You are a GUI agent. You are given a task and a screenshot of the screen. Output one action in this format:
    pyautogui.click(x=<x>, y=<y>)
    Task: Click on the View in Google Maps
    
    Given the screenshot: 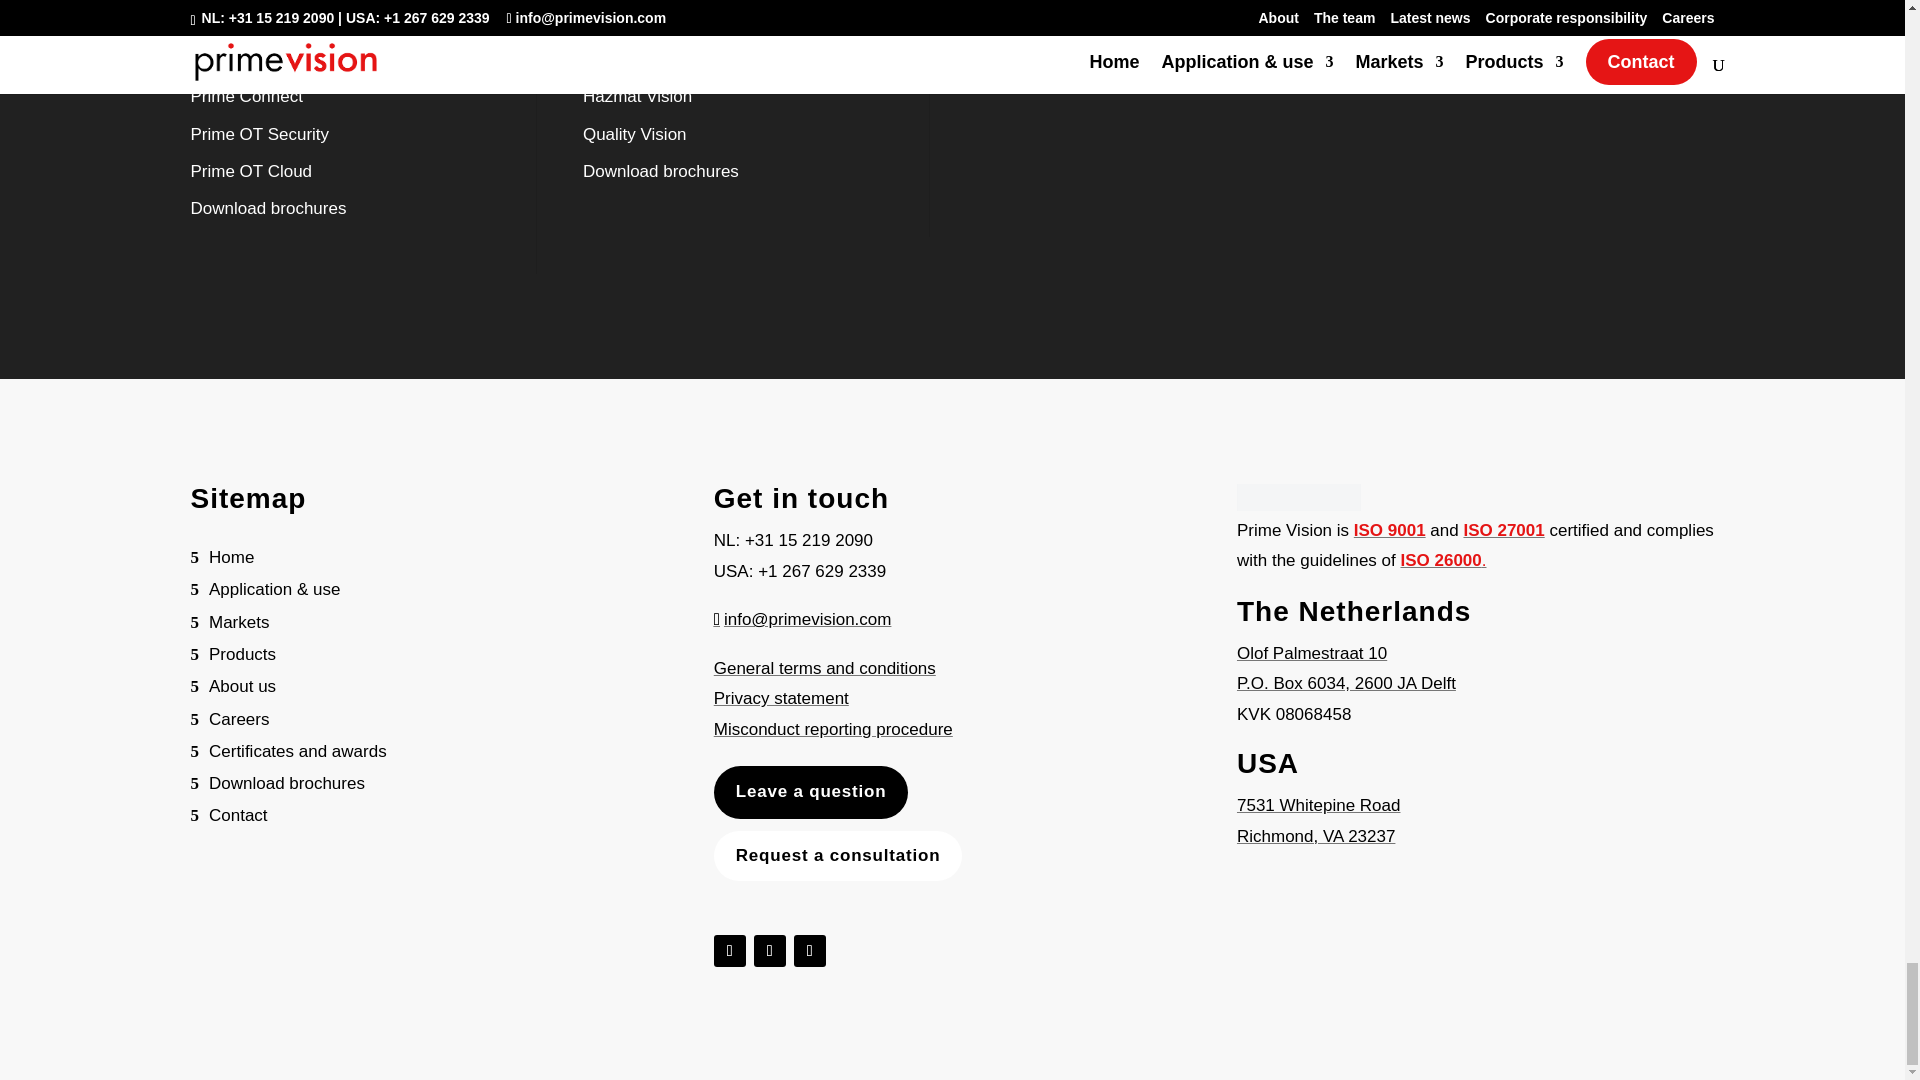 What is the action you would take?
    pyautogui.click(x=1346, y=683)
    